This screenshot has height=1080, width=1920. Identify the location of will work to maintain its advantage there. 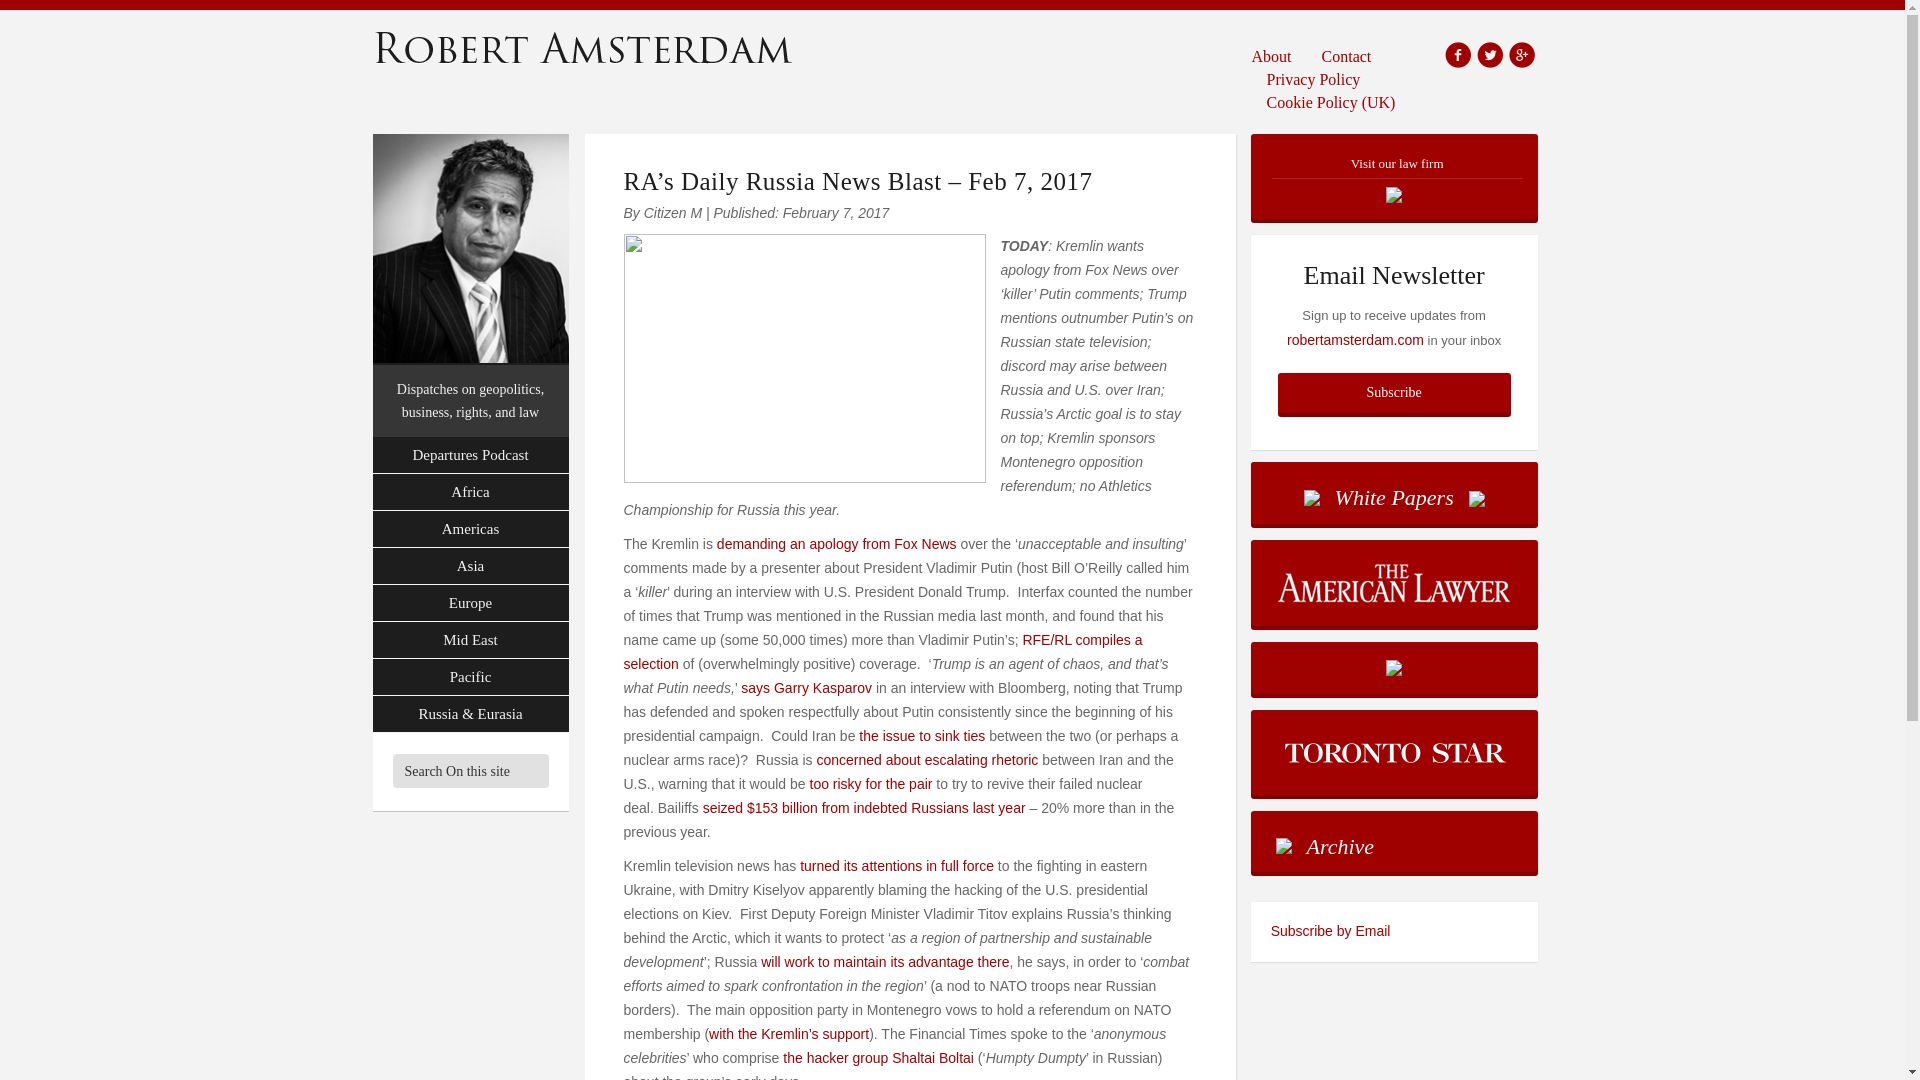
(884, 961).